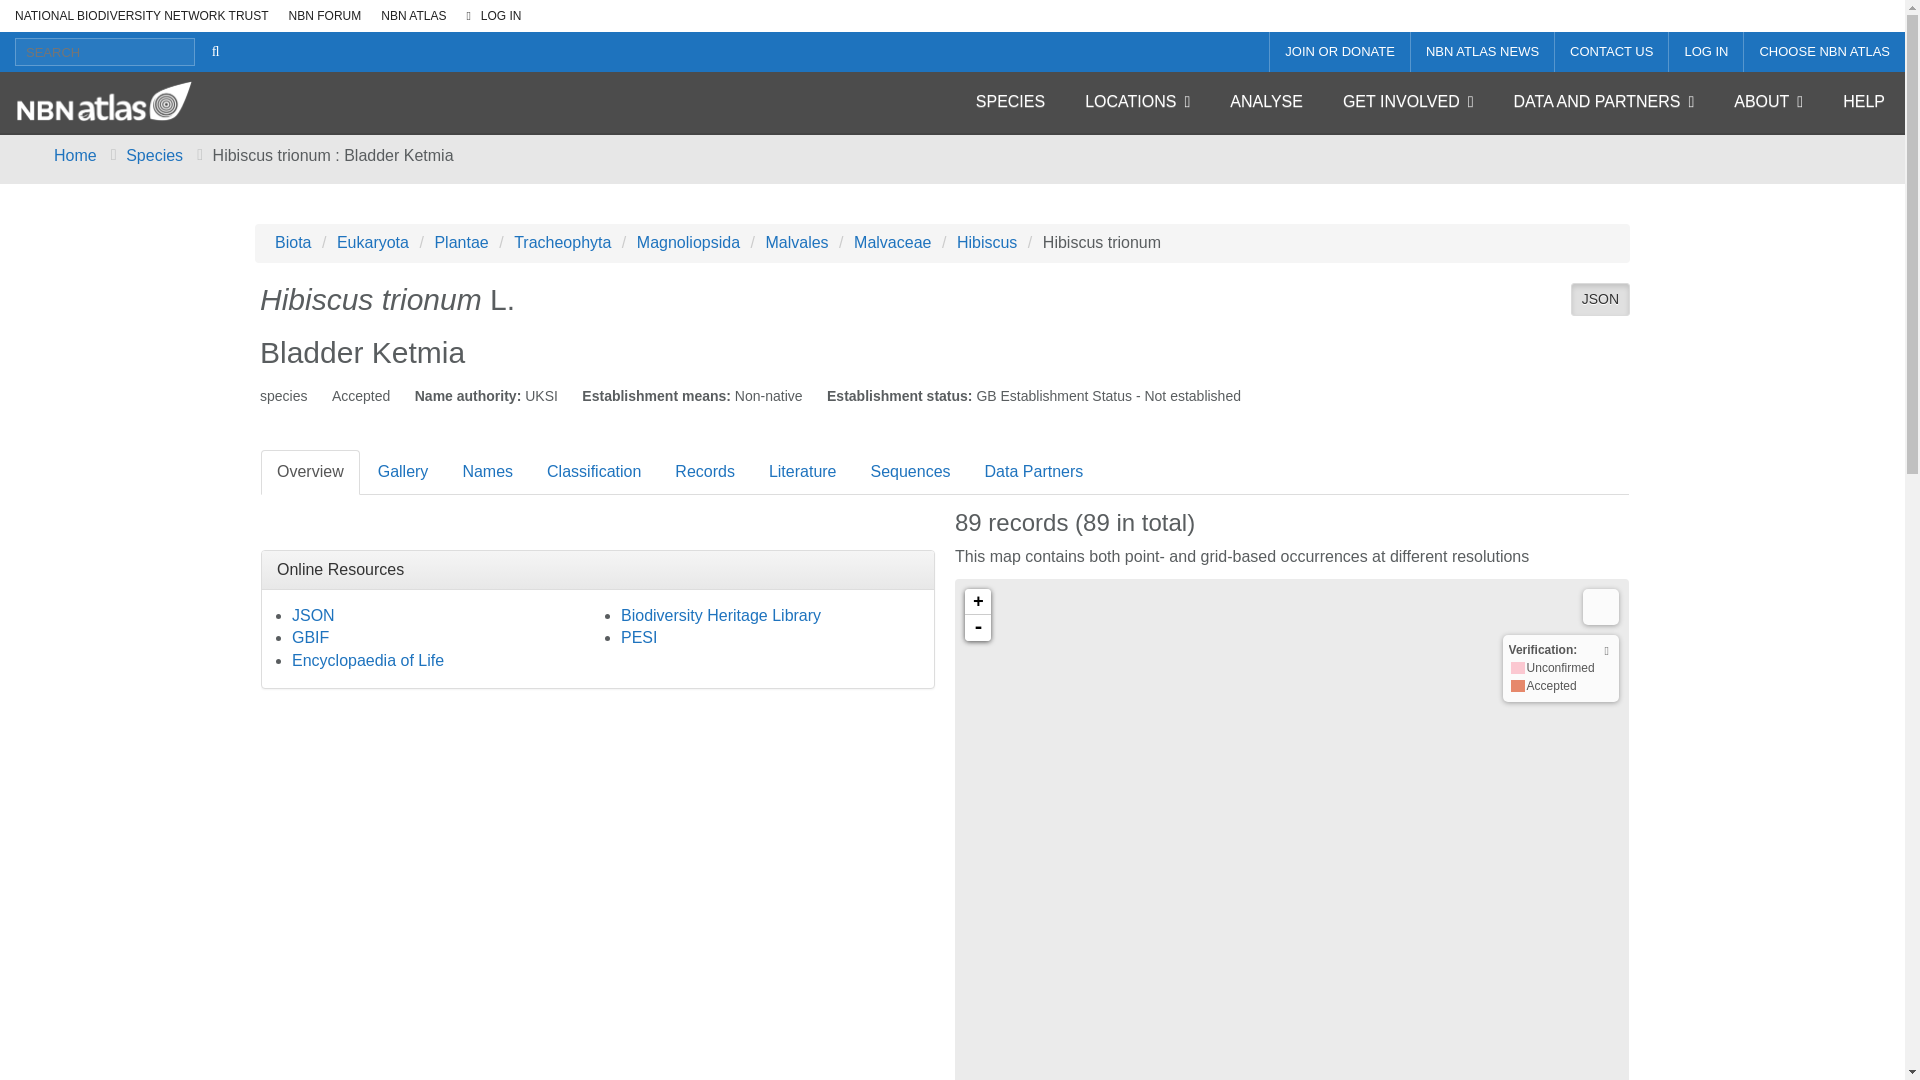 The image size is (1920, 1080). I want to click on NBN ATLAS NEWS, so click(1482, 52).